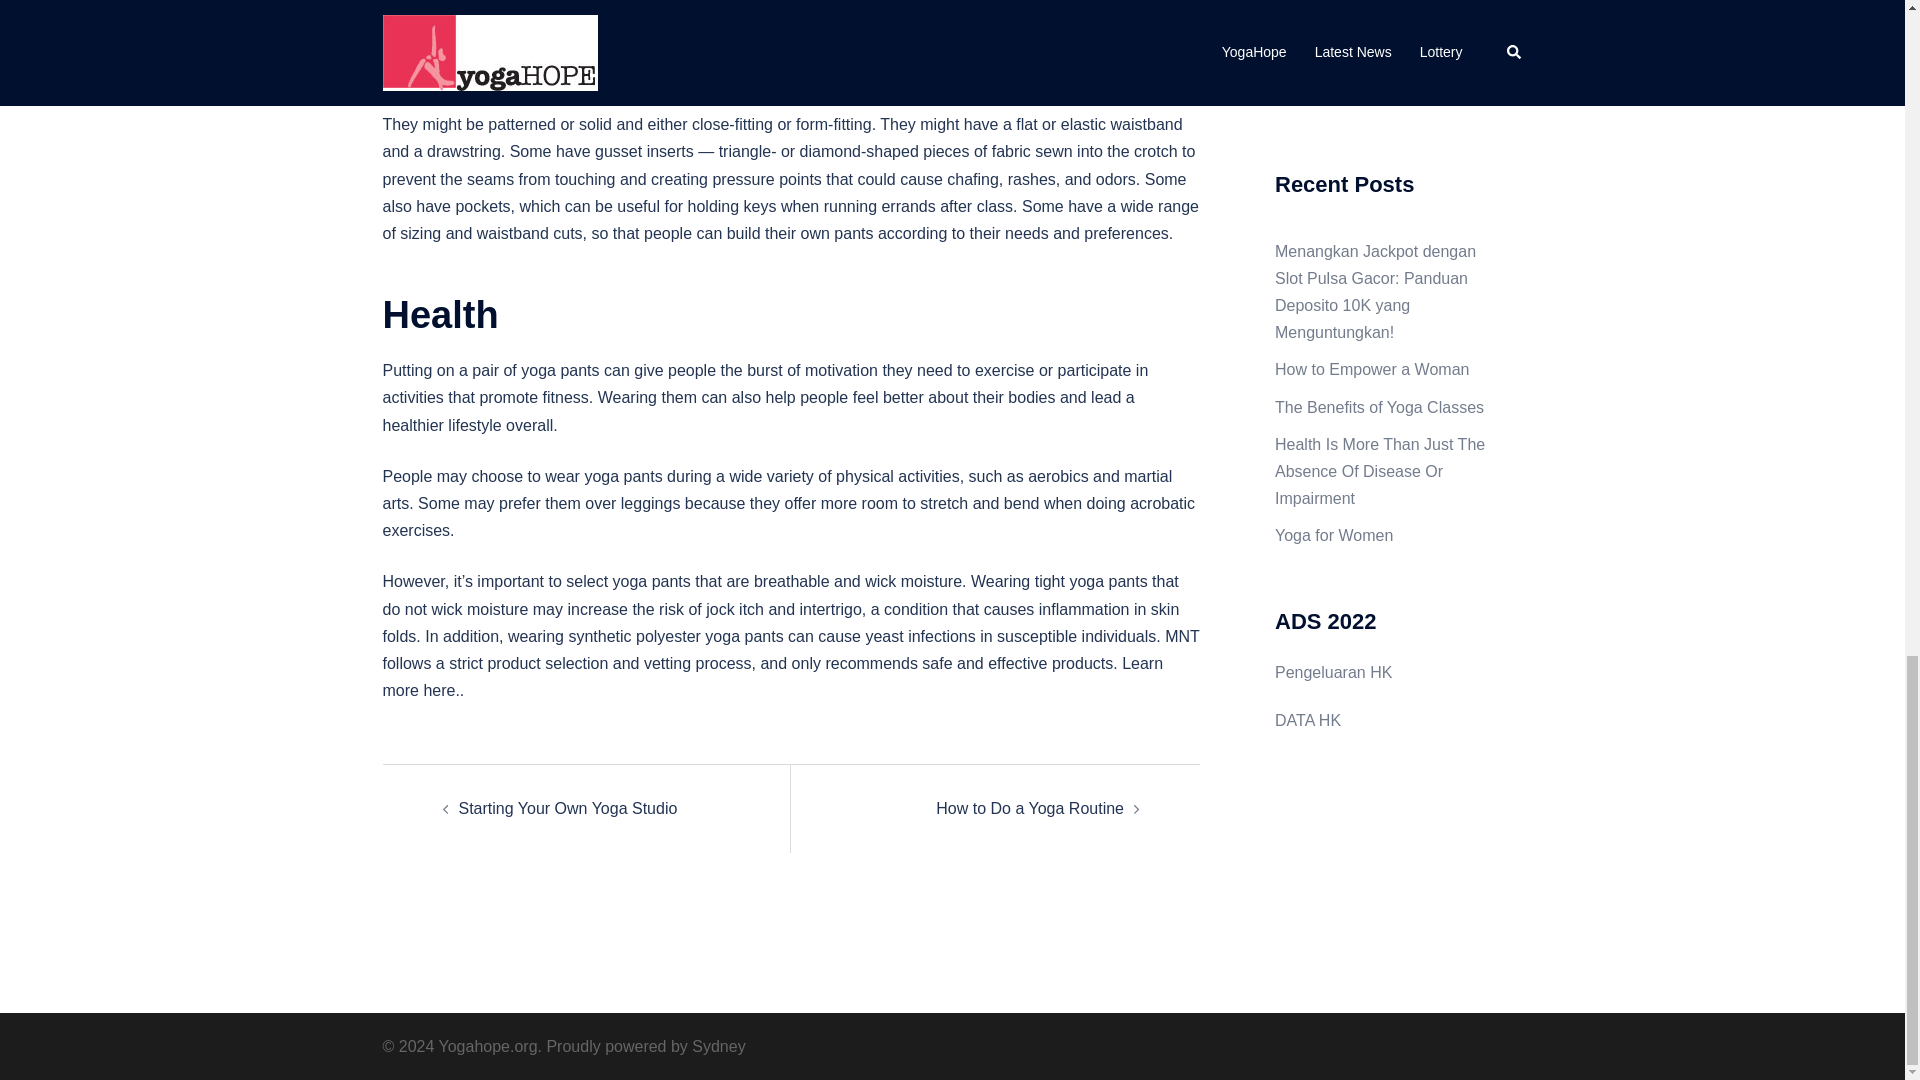 Image resolution: width=1920 pixels, height=1080 pixels. Describe the element at coordinates (568, 808) in the screenshot. I see `Starting Your Own Yoga Studio` at that location.